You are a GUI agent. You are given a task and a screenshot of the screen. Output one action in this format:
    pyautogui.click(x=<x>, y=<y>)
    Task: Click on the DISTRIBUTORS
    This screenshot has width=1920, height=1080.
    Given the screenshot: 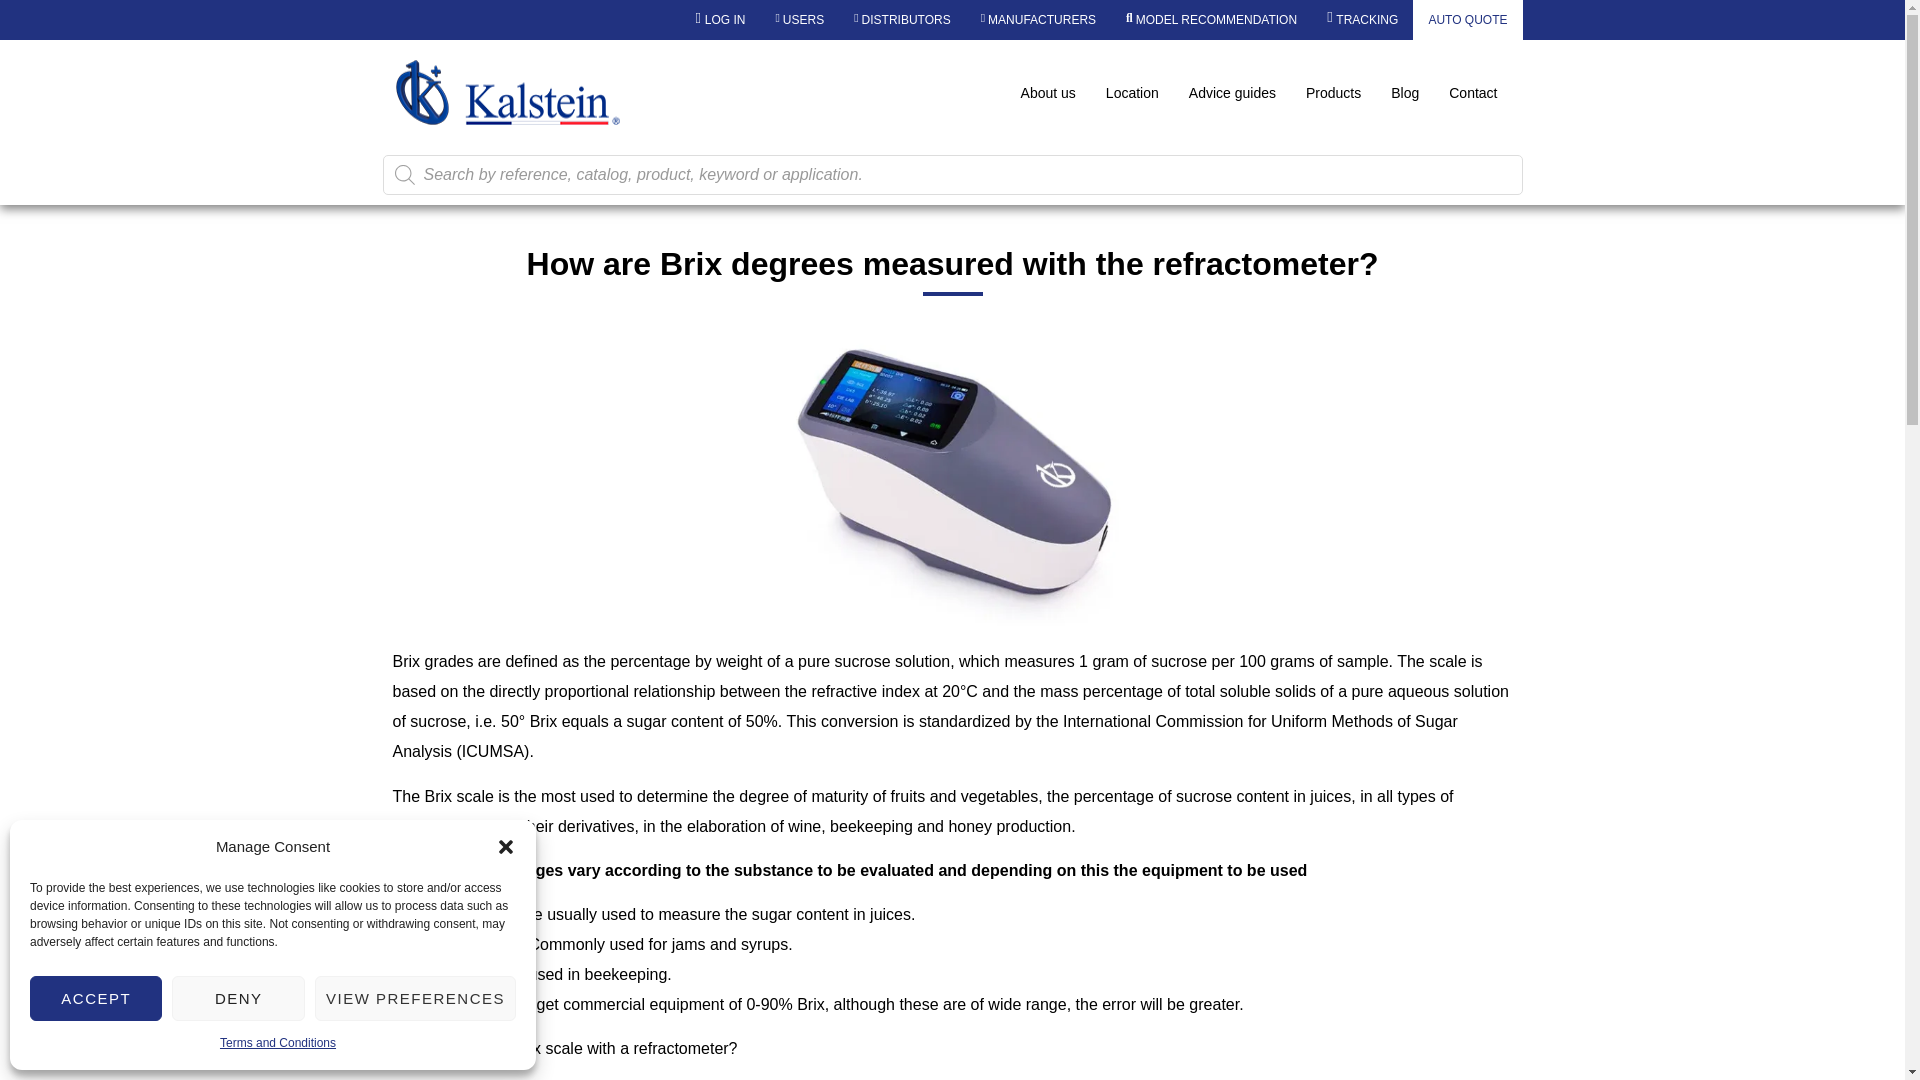 What is the action you would take?
    pyautogui.click(x=902, y=20)
    